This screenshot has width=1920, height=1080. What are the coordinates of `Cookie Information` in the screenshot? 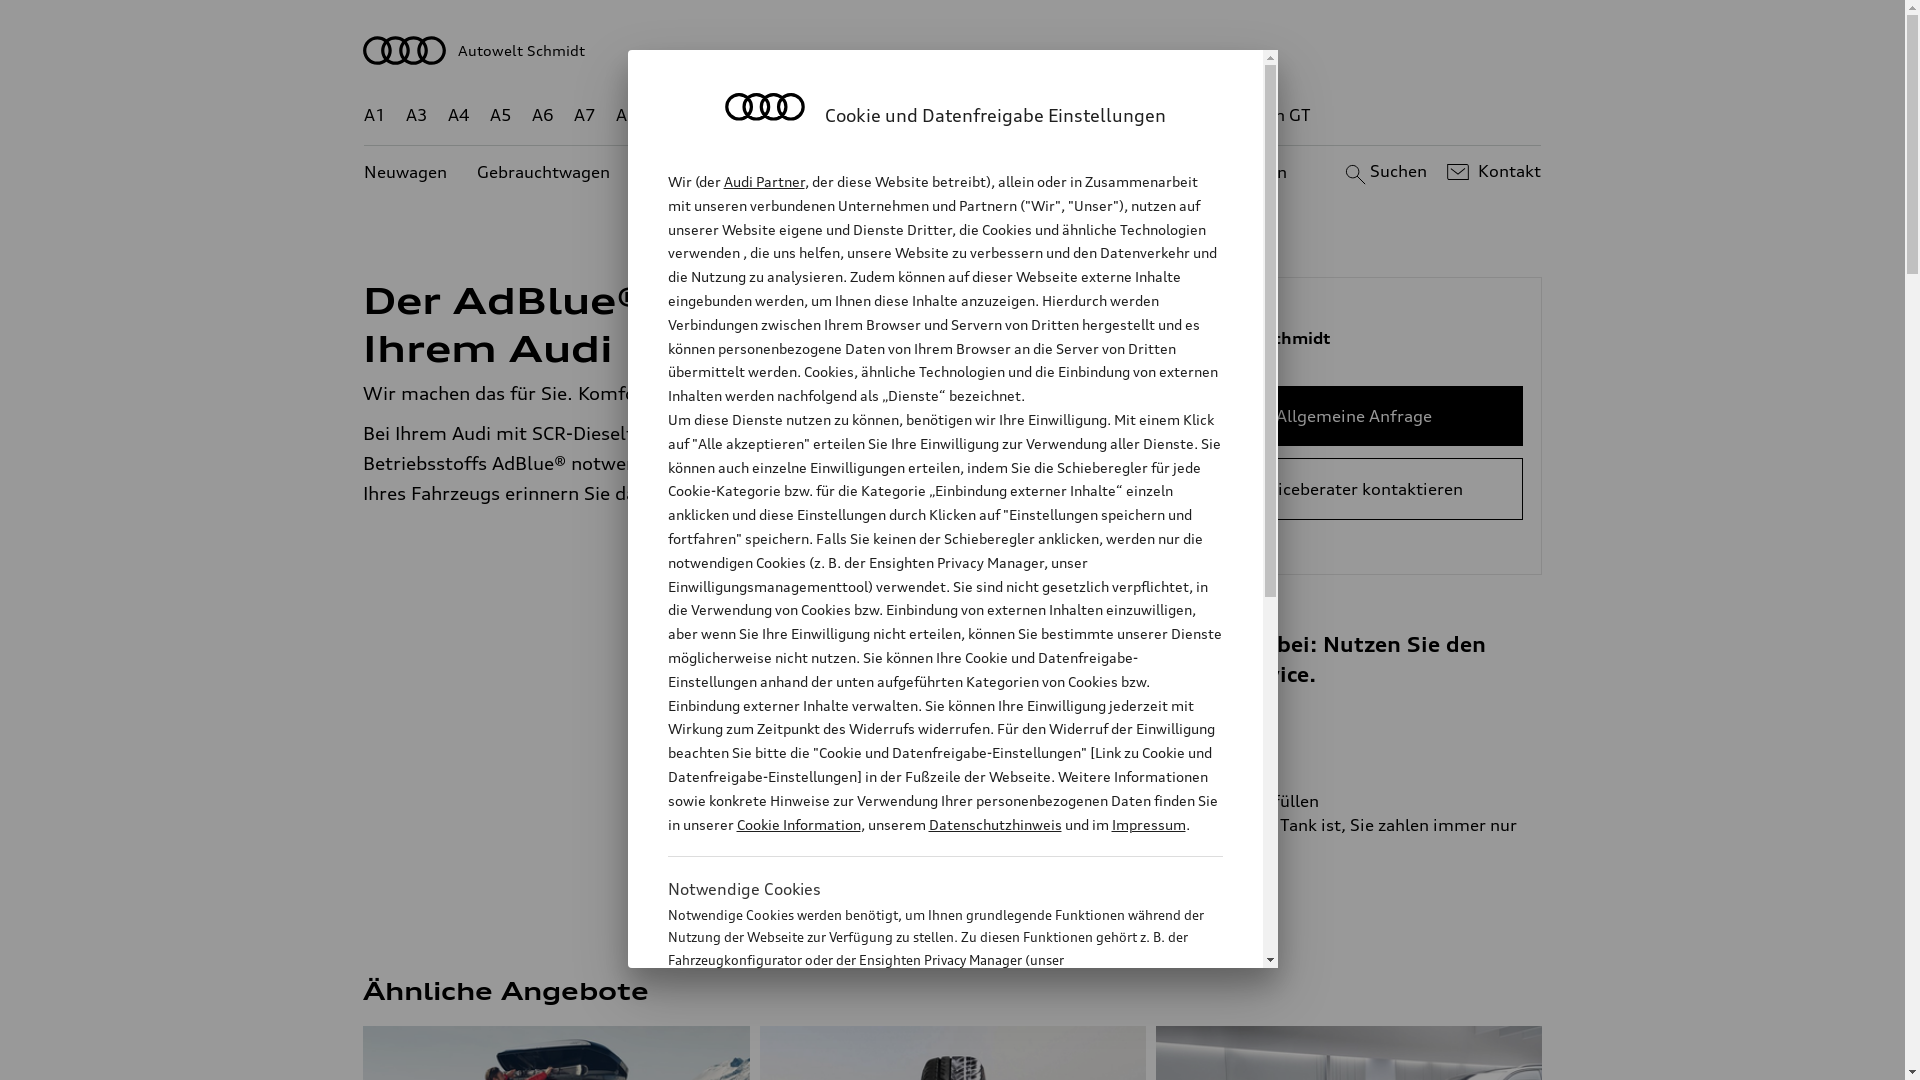 It's located at (798, 824).